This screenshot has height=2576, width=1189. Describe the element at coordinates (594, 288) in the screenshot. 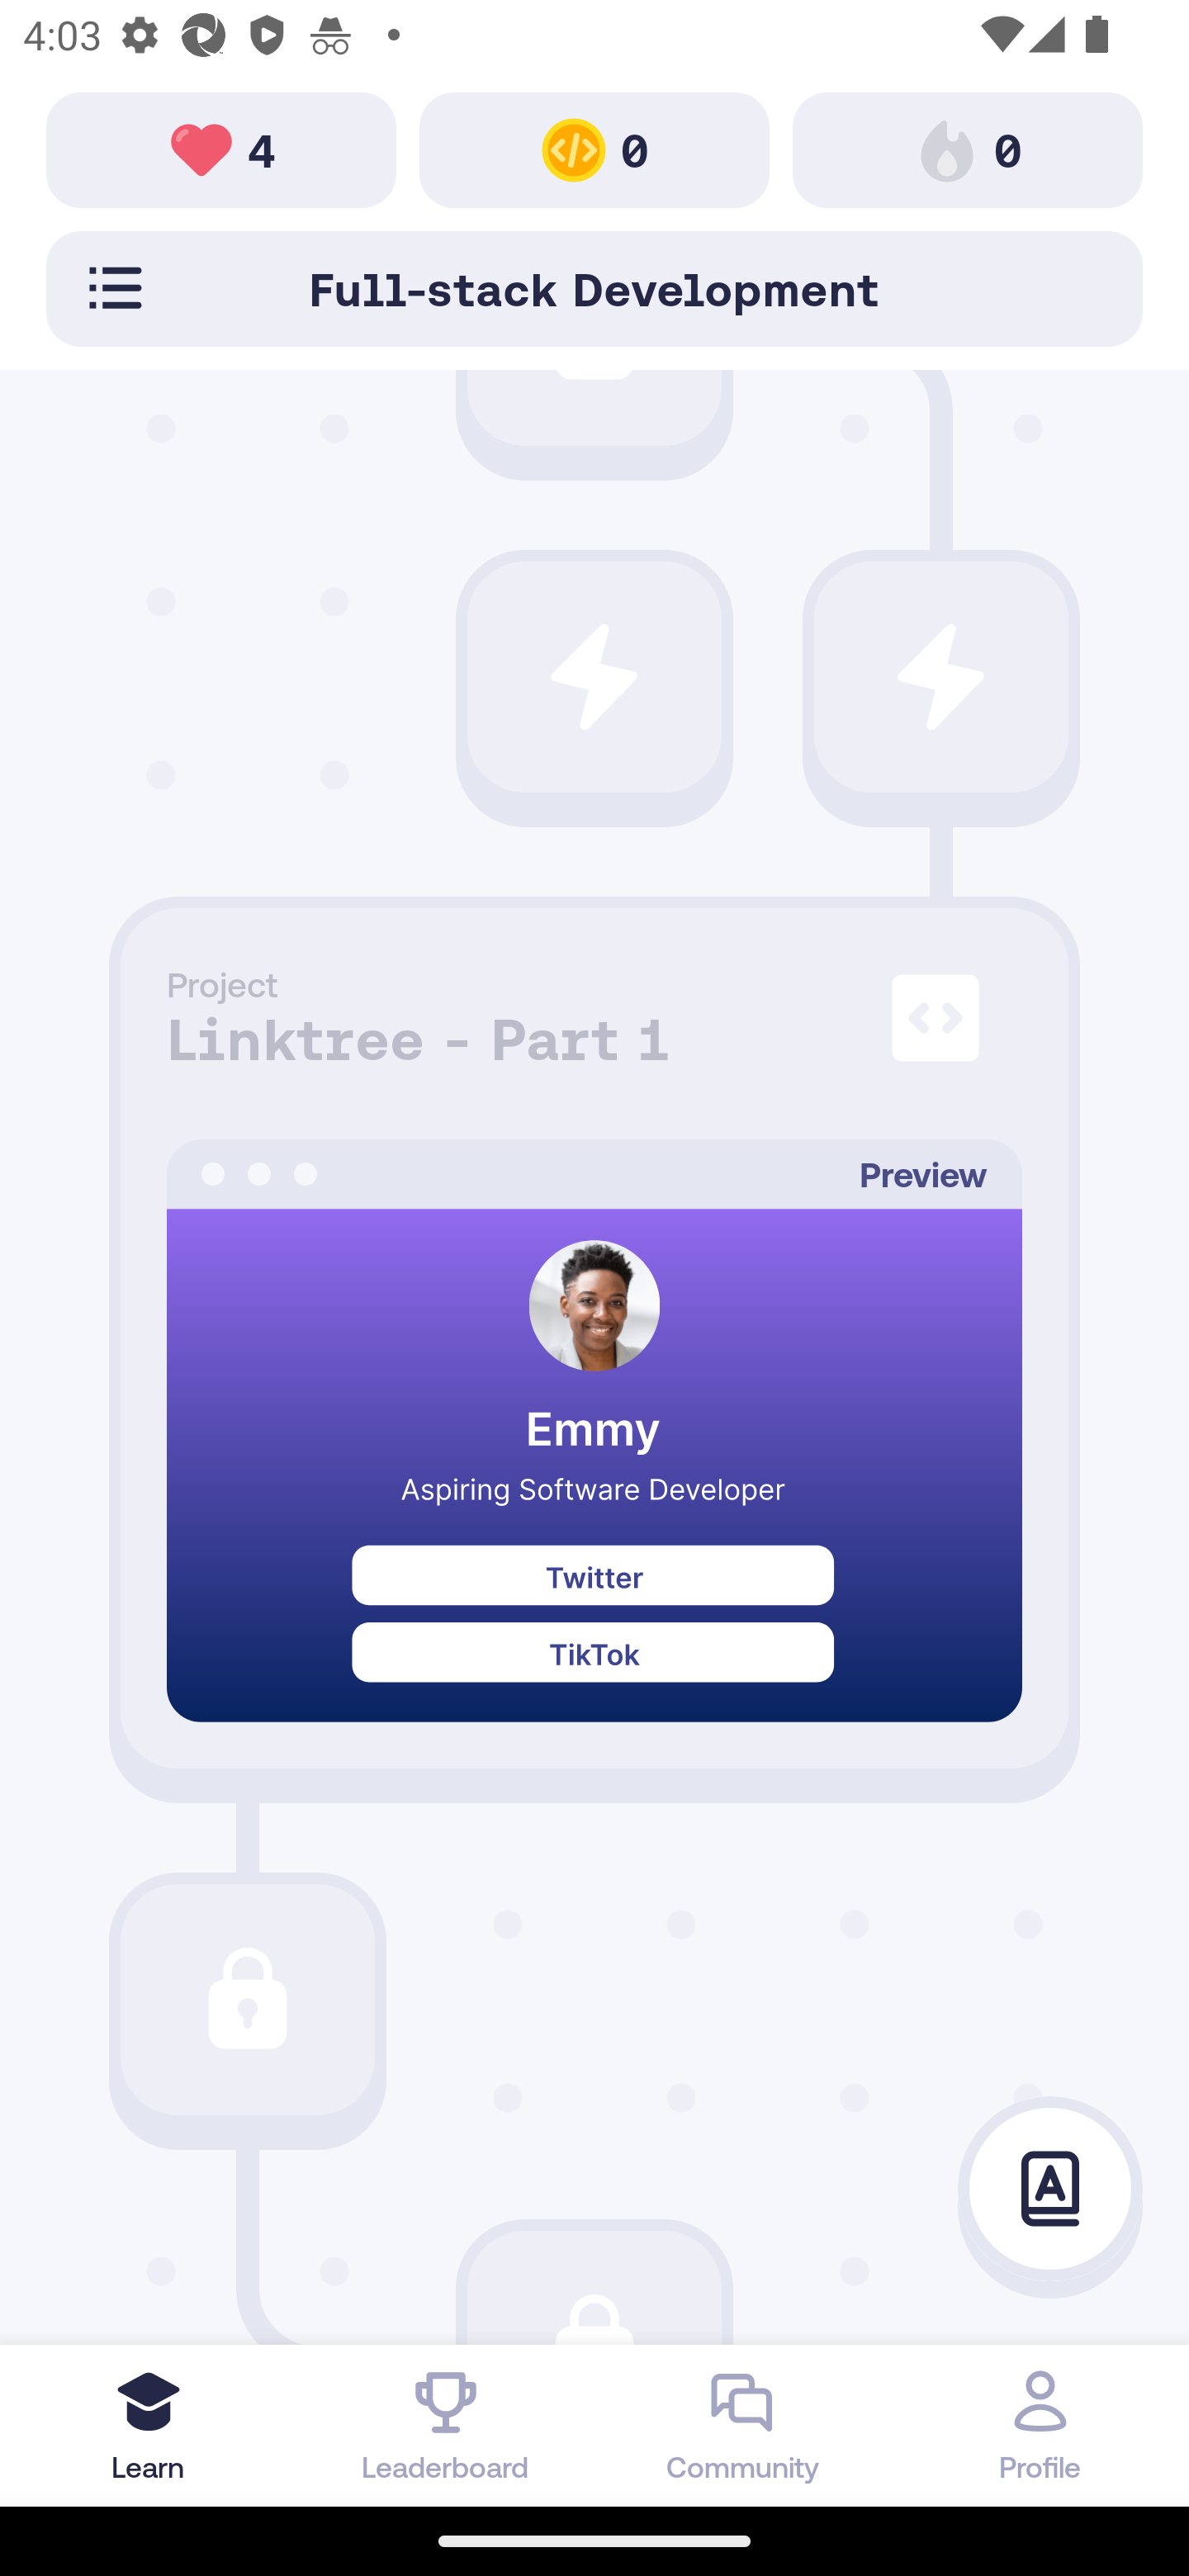

I see `Path Toolbar Selector Full-stack Development` at that location.